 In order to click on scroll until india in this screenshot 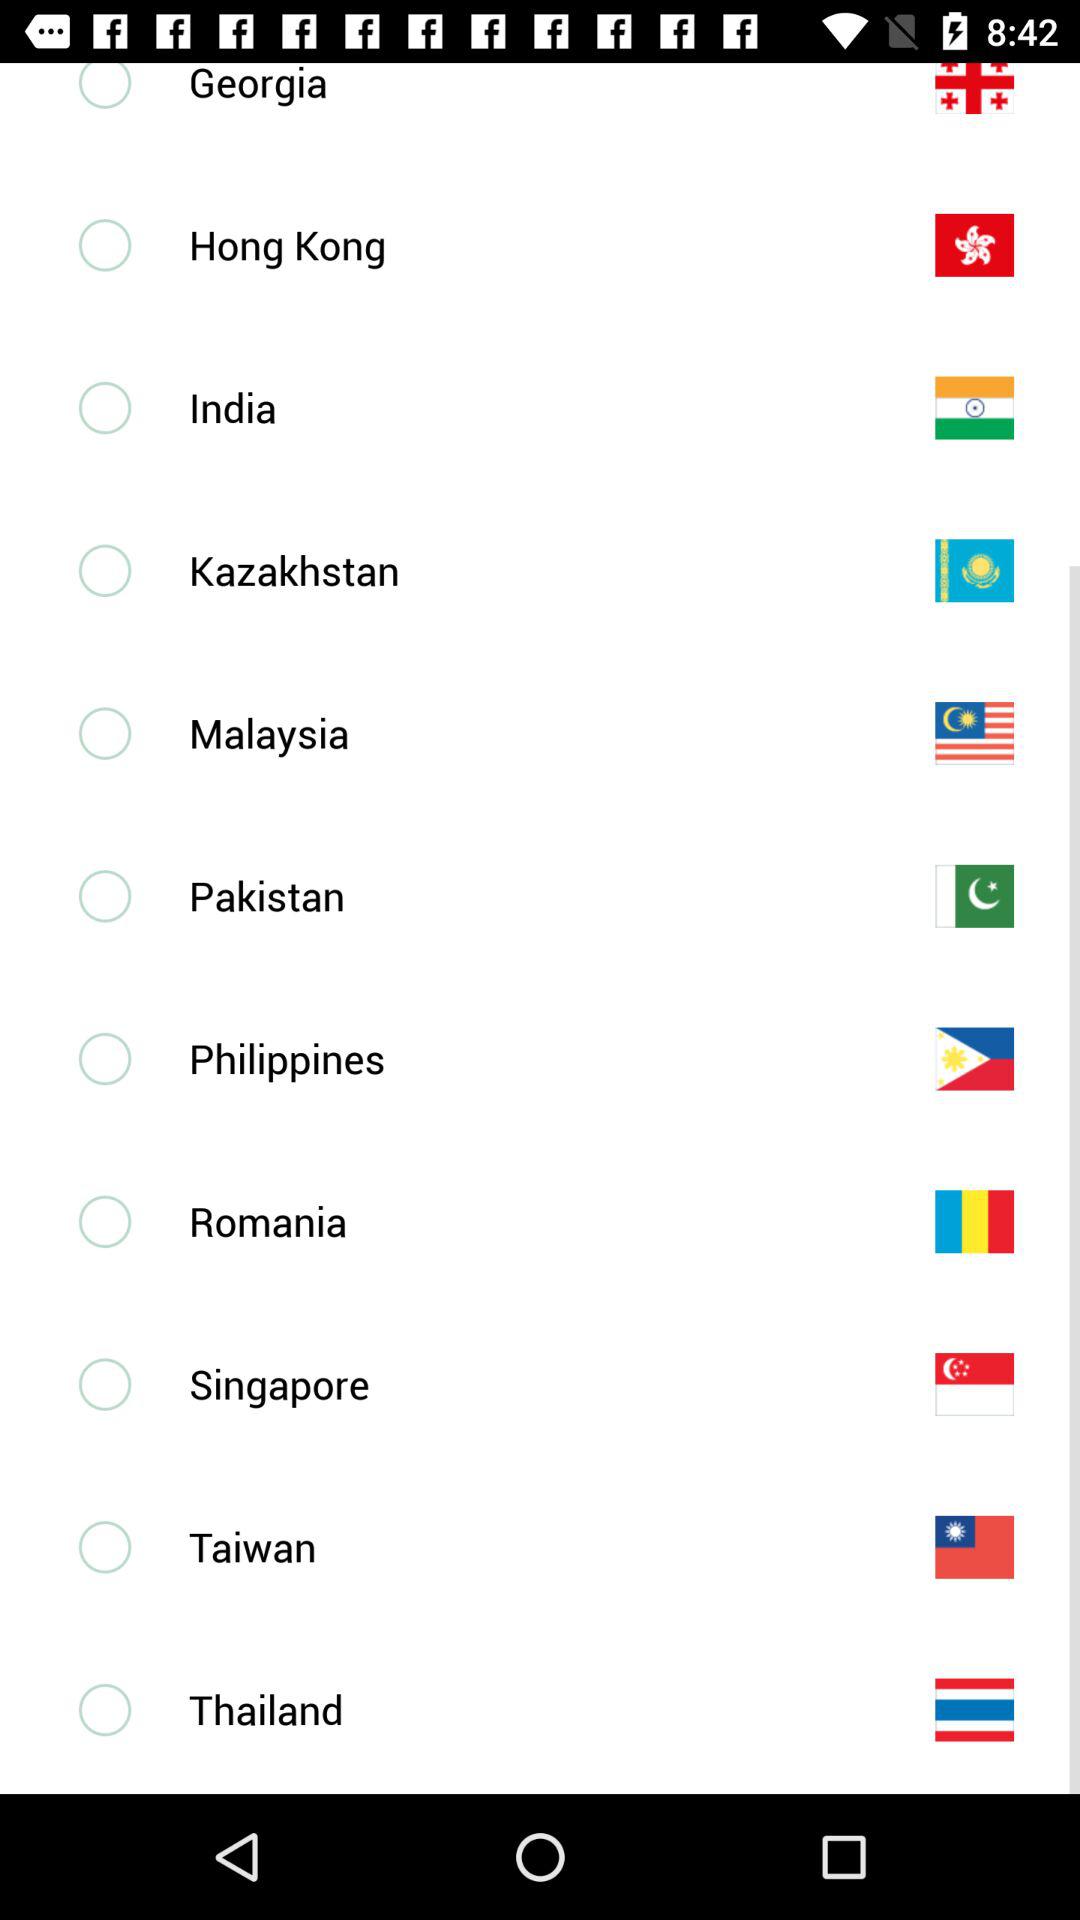, I will do `click(529, 407)`.